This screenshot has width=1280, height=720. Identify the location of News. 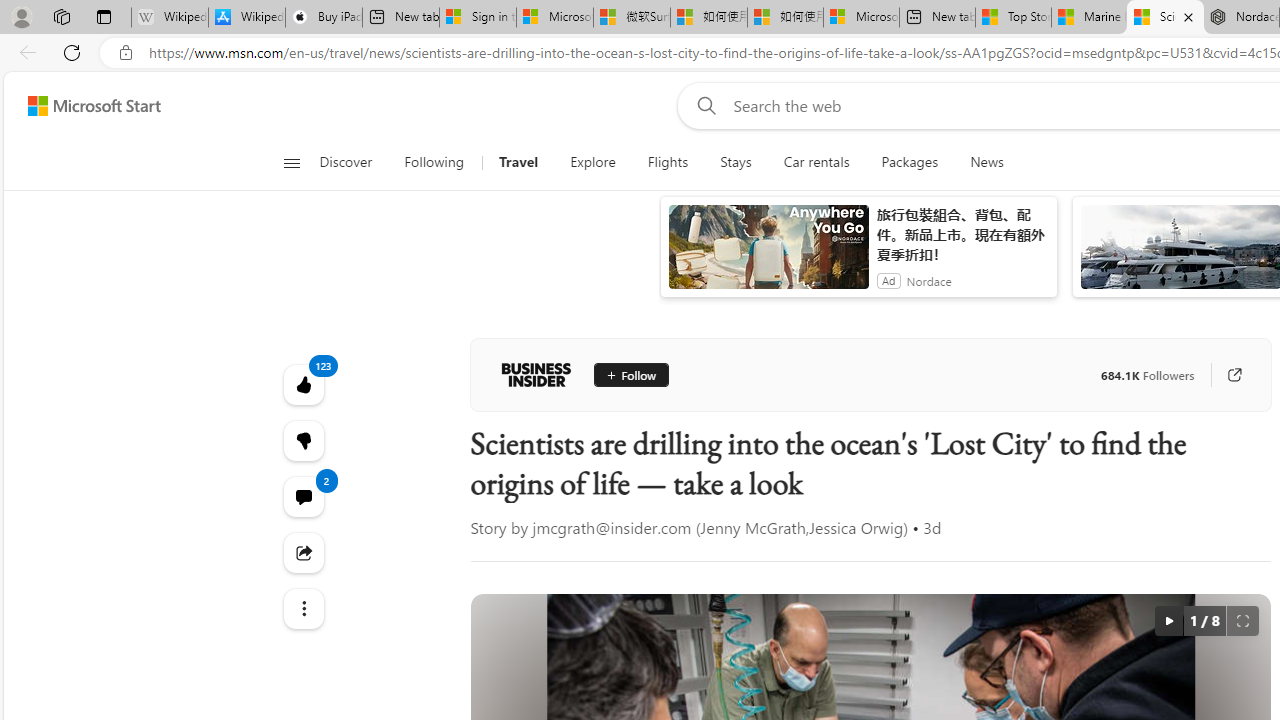
(986, 162).